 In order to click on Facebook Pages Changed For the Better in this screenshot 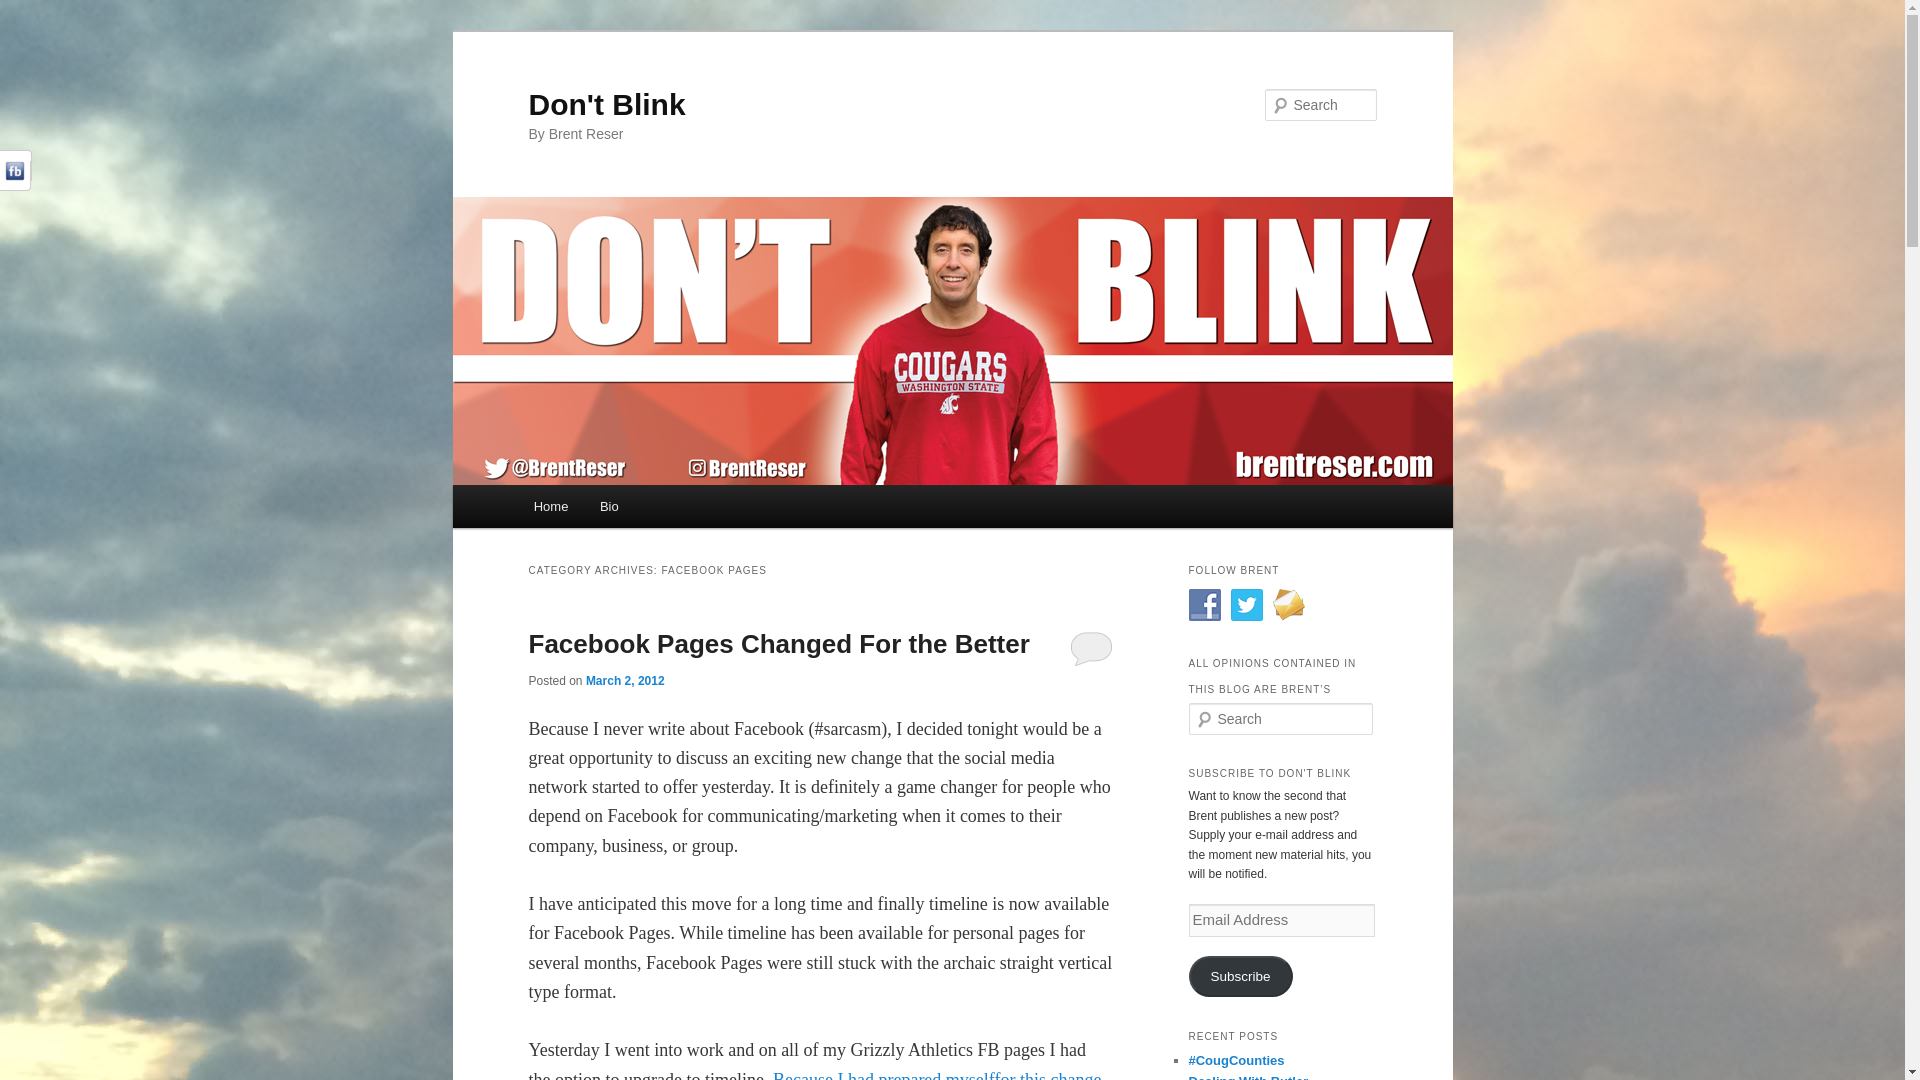, I will do `click(778, 643)`.